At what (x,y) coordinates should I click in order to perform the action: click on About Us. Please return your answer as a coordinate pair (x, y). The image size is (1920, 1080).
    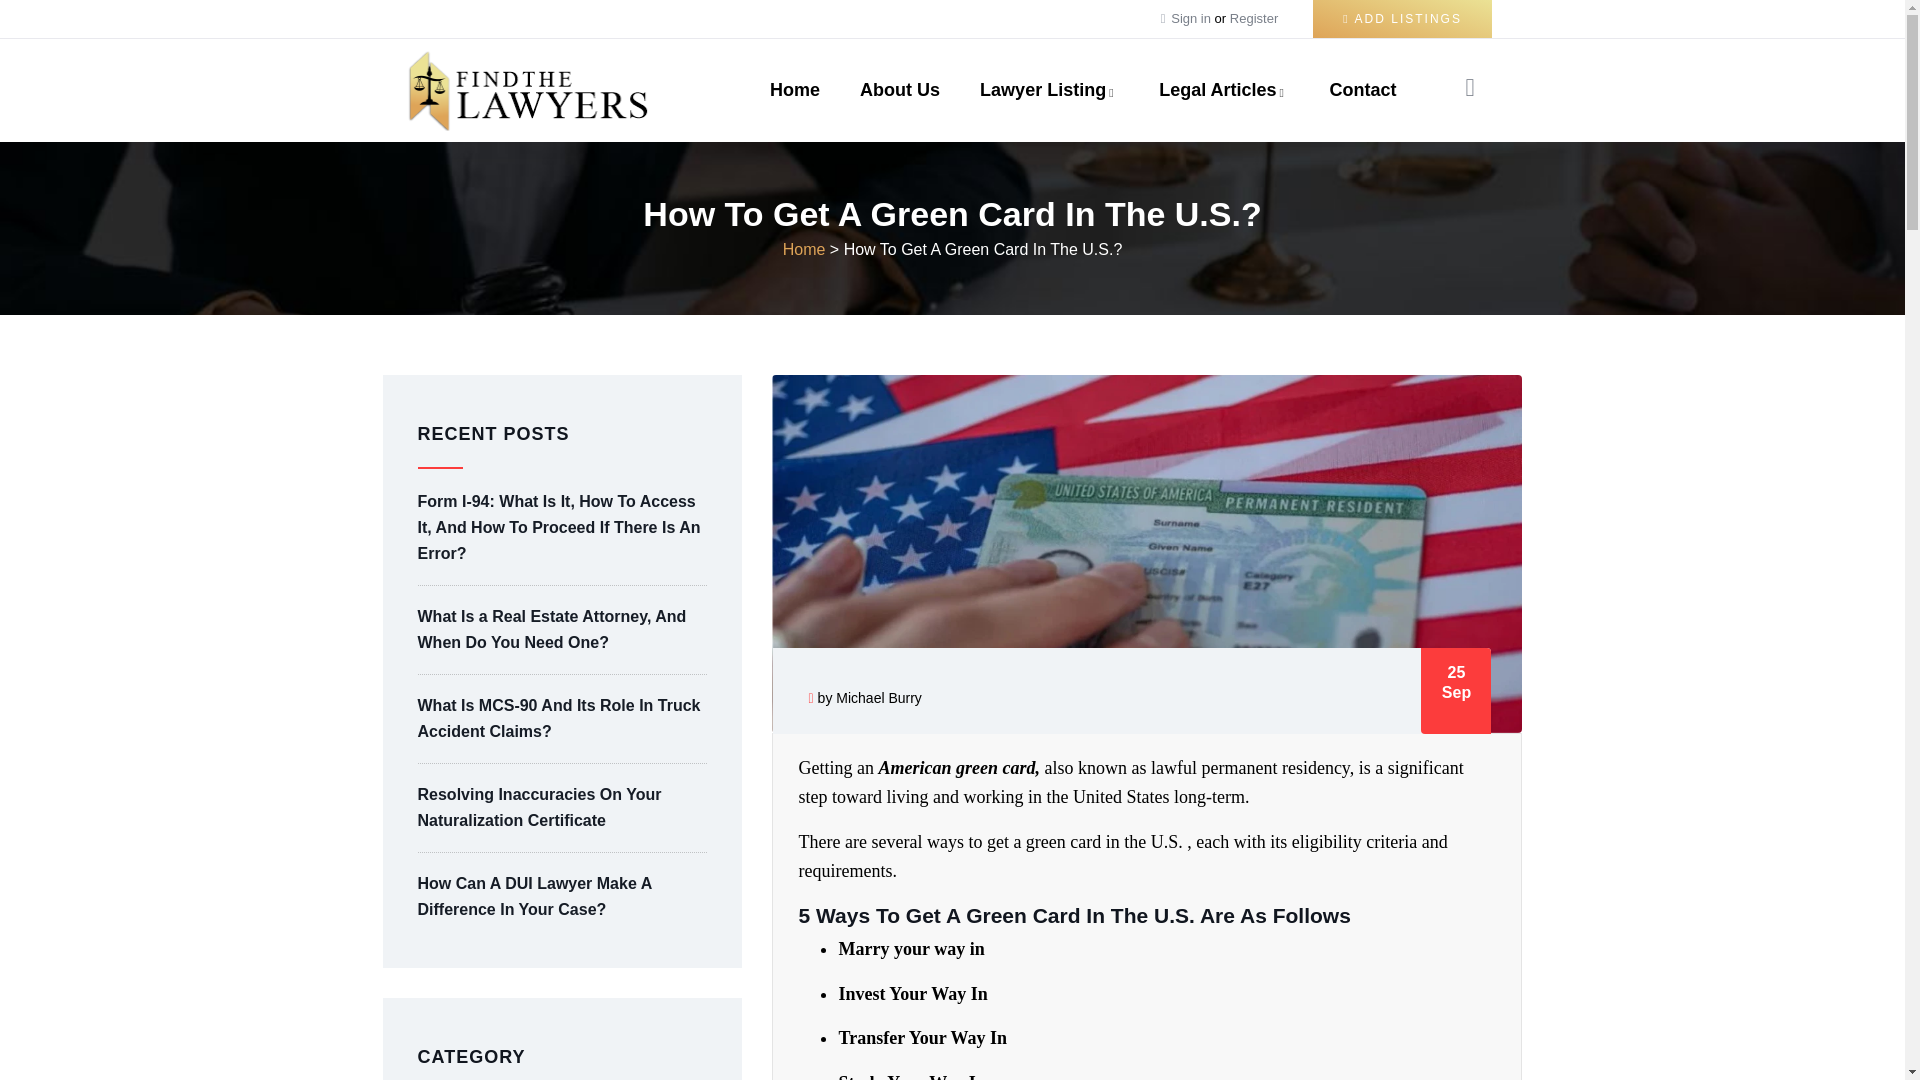
    Looking at the image, I should click on (900, 90).